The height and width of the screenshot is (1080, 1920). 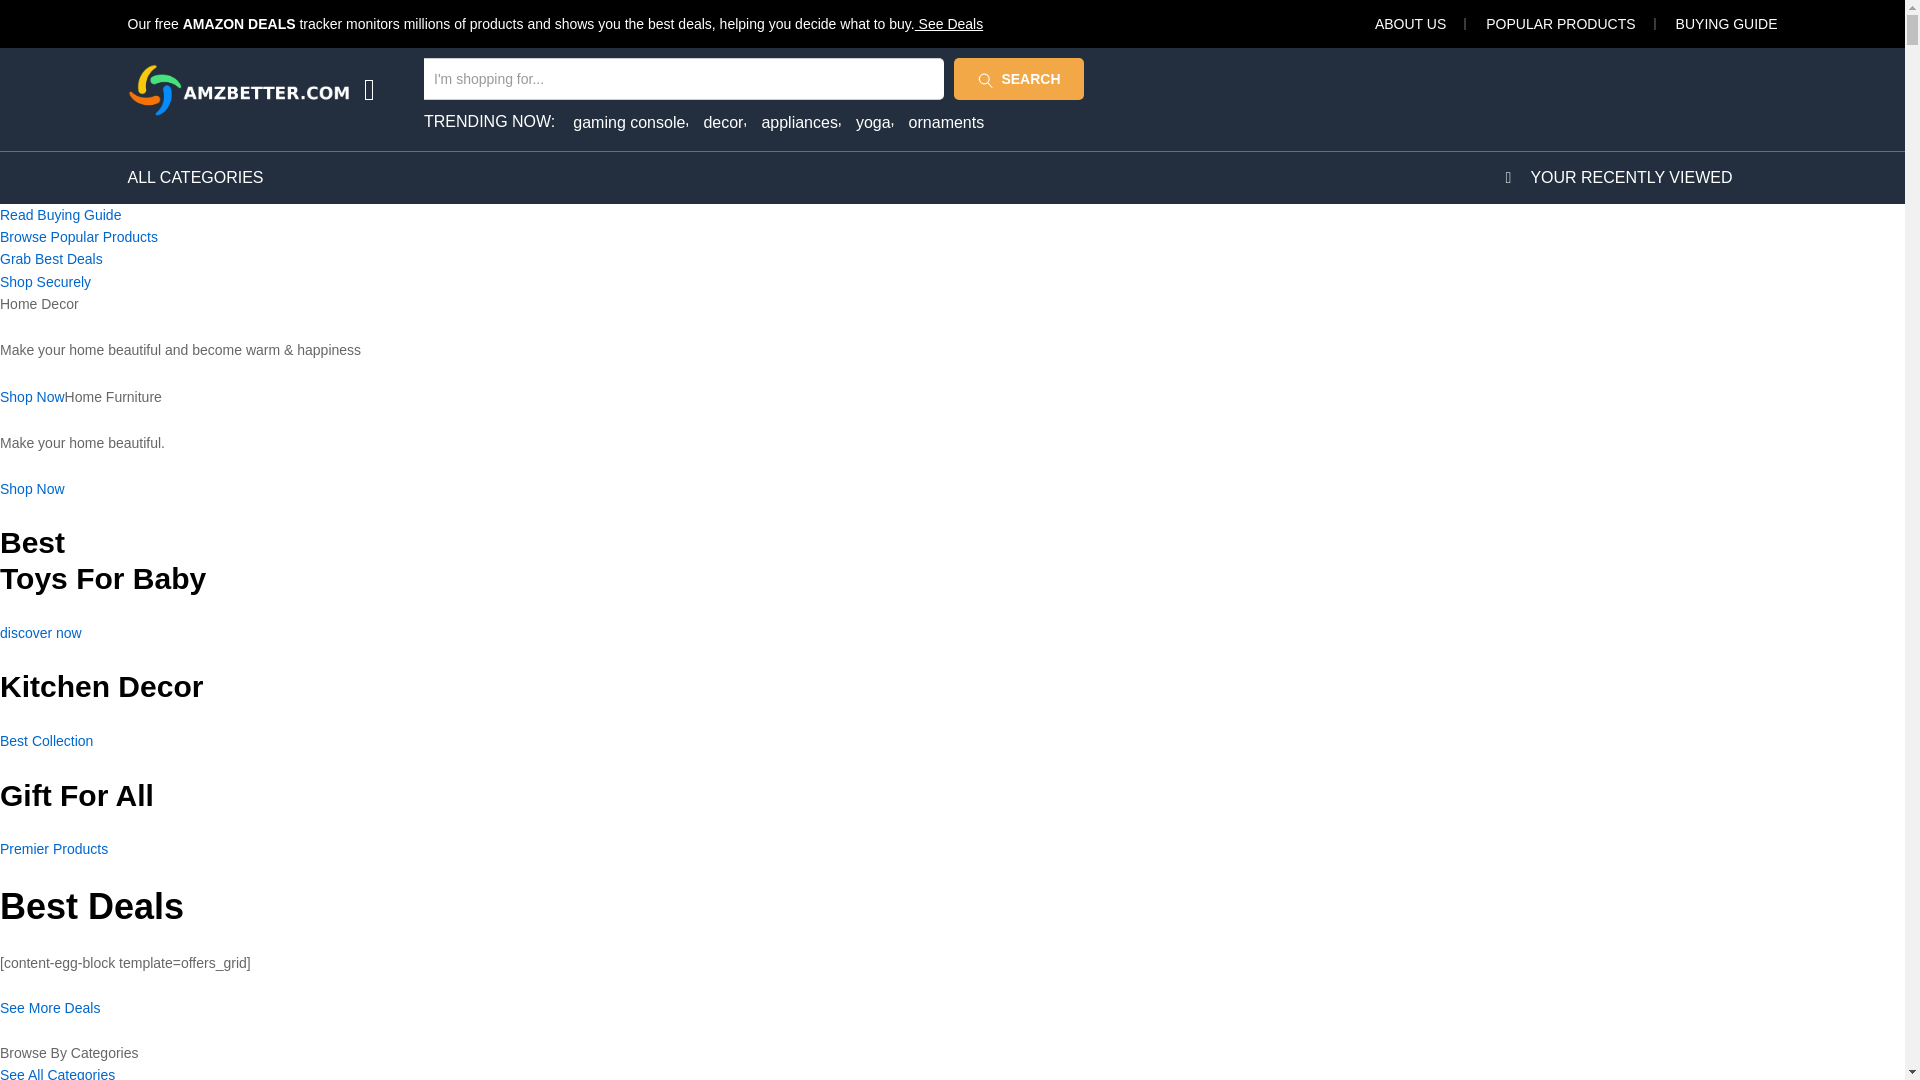 What do you see at coordinates (875, 122) in the screenshot?
I see `yoga` at bounding box center [875, 122].